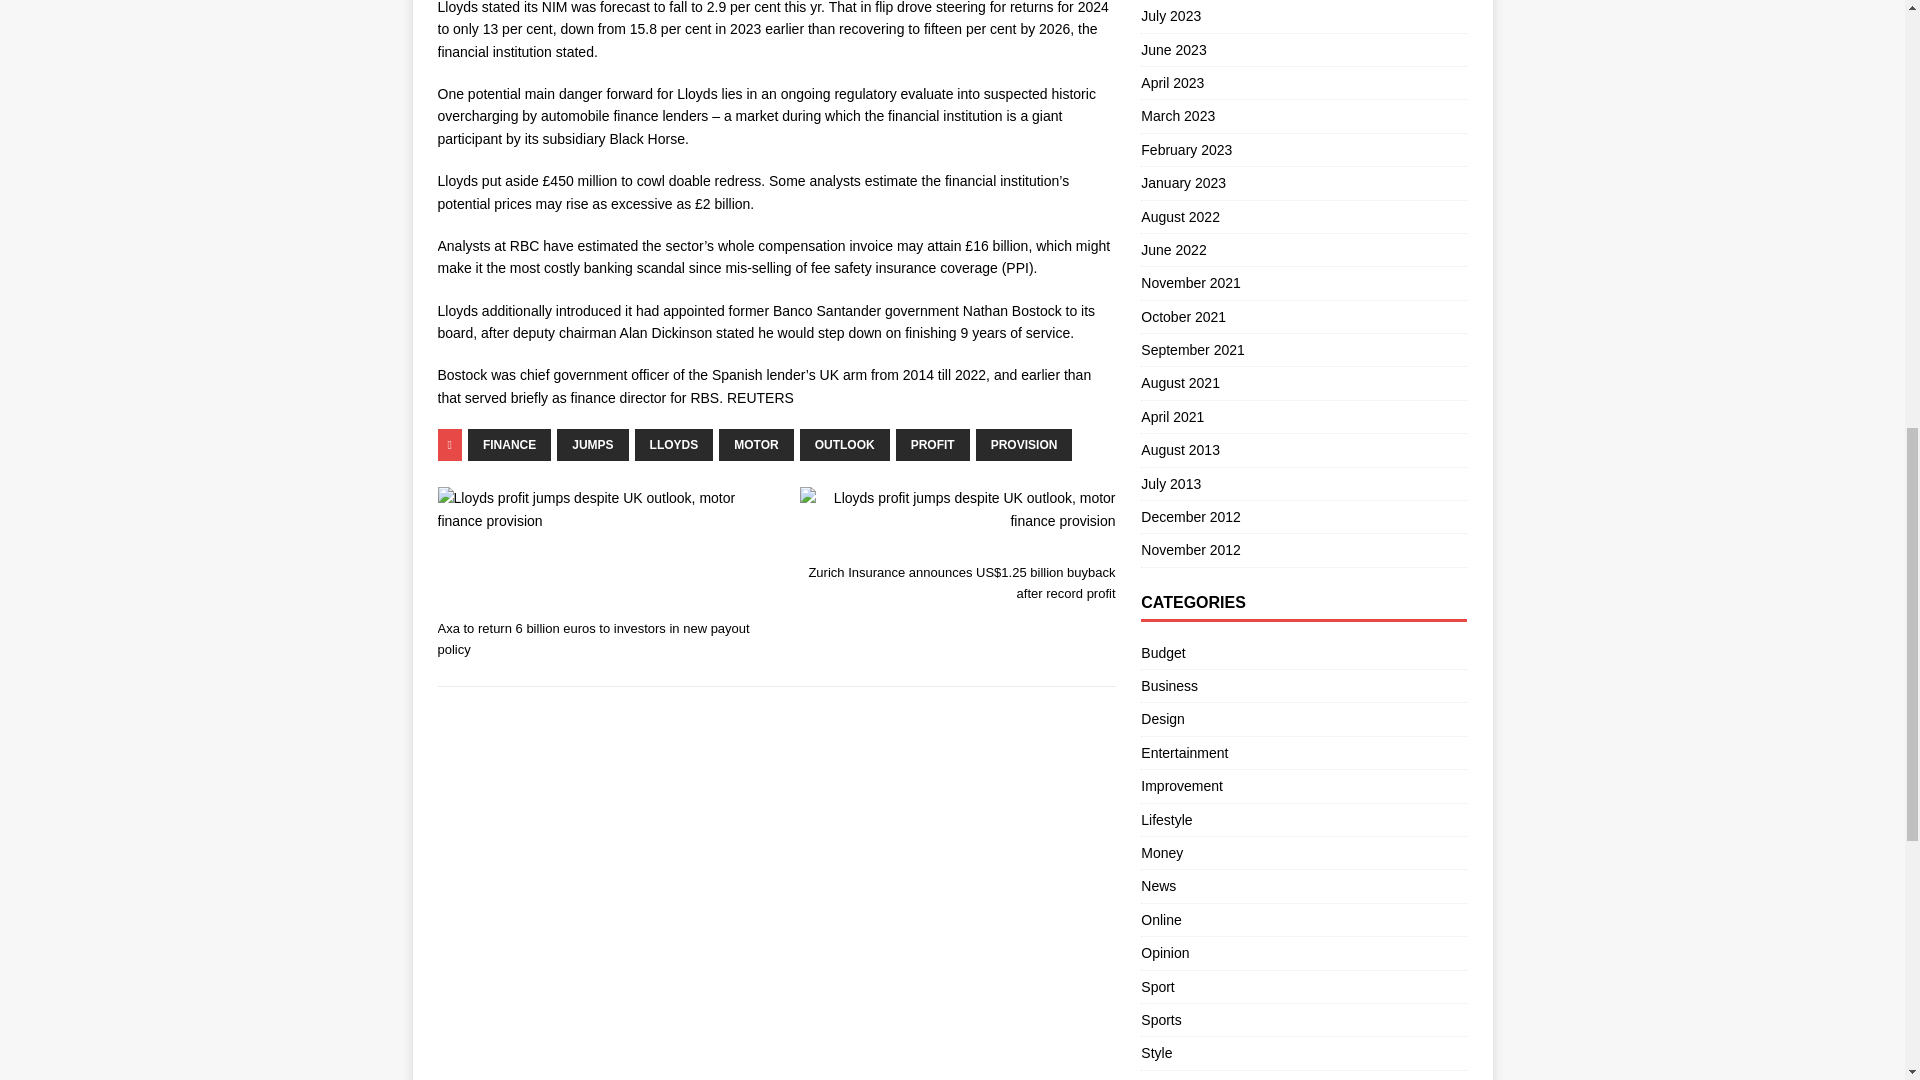 The height and width of the screenshot is (1080, 1920). I want to click on MOTOR, so click(755, 444).